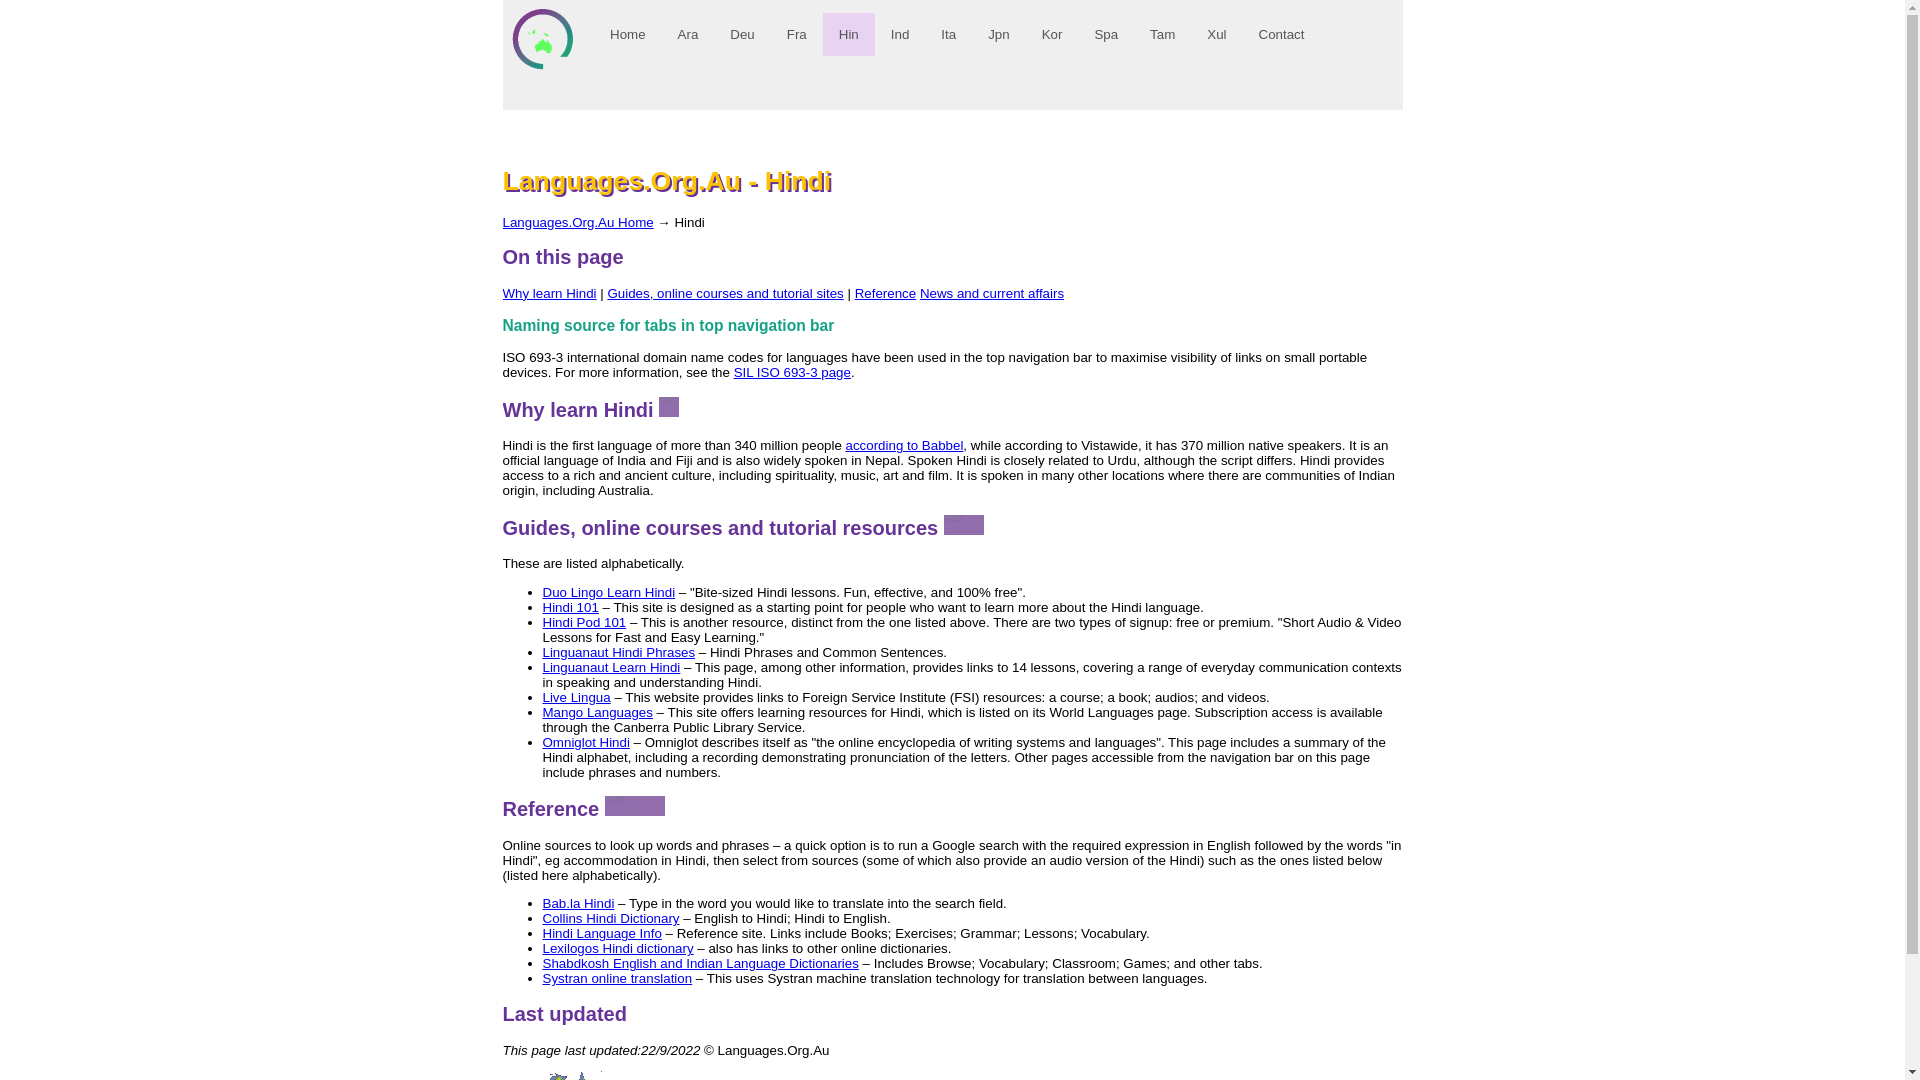  What do you see at coordinates (1106, 34) in the screenshot?
I see `Spa` at bounding box center [1106, 34].